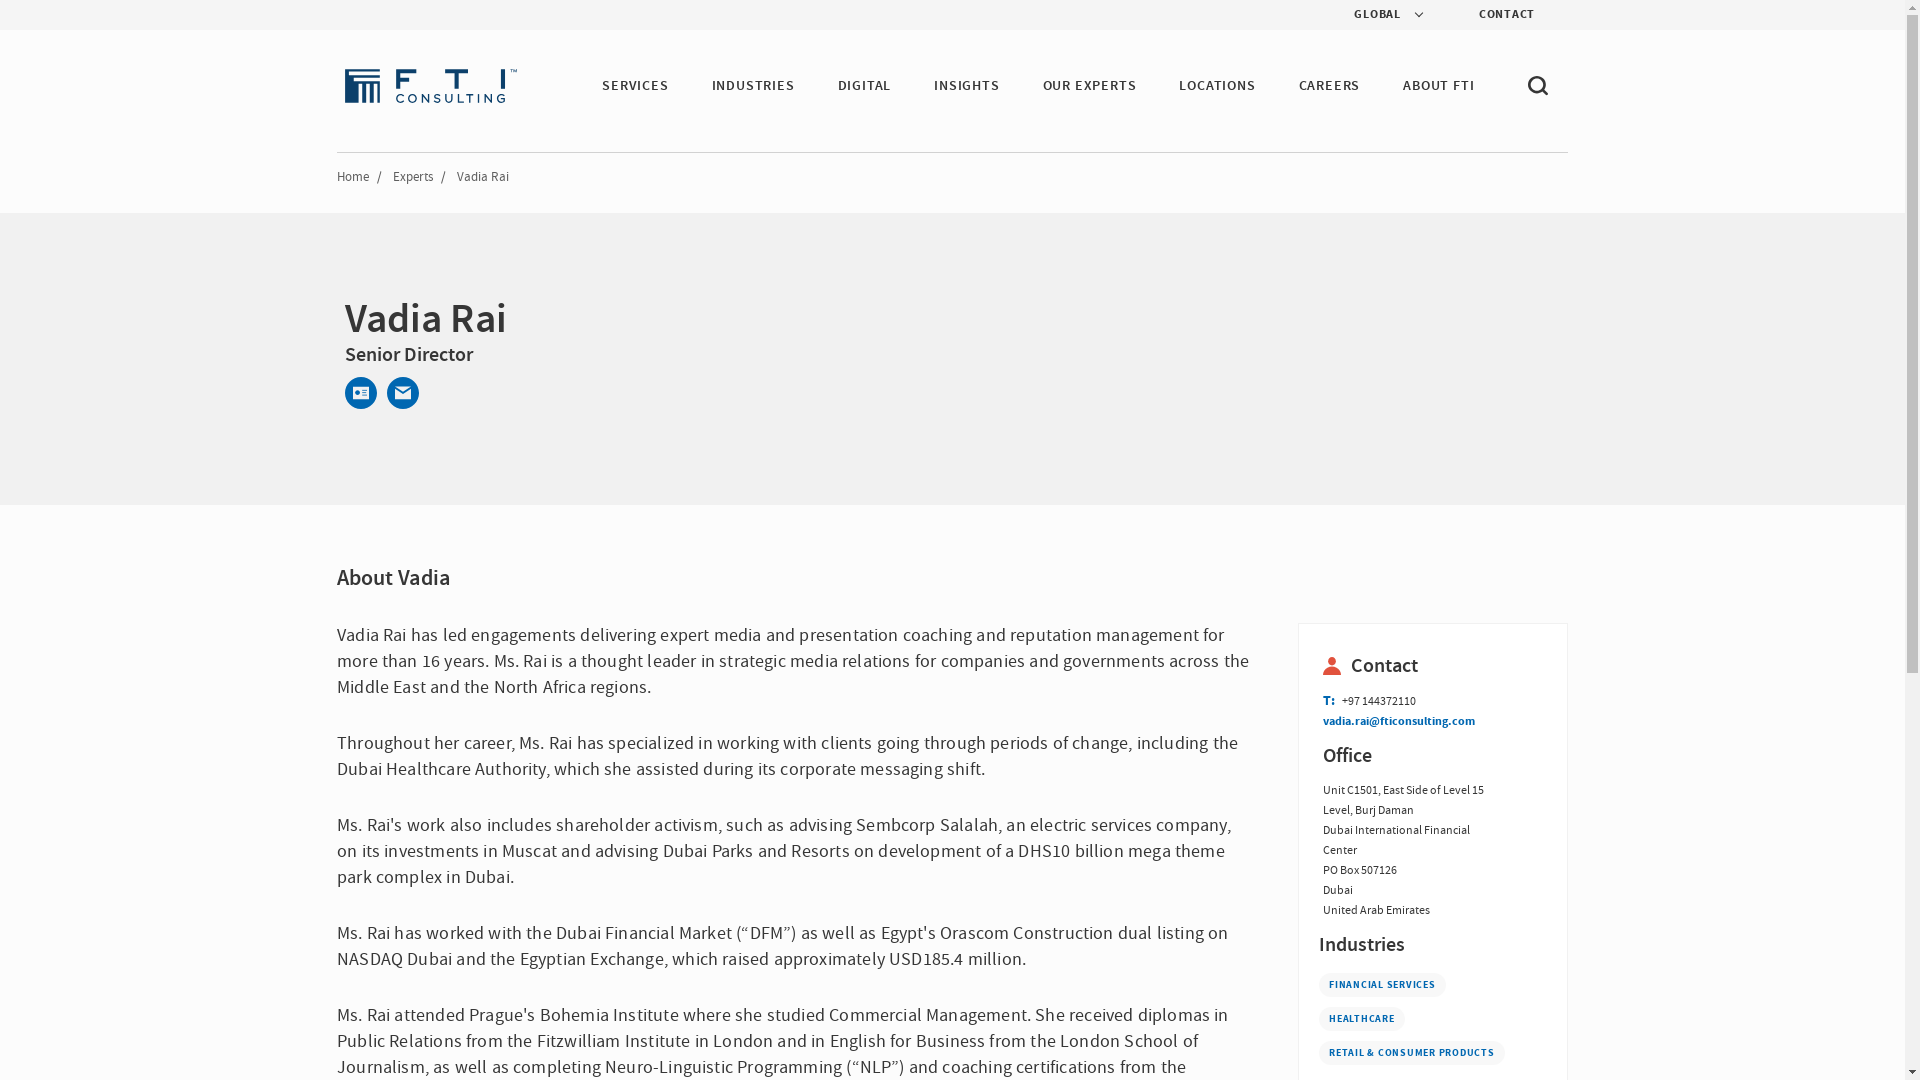  Describe the element at coordinates (1362, 1018) in the screenshot. I see `Healthcare` at that location.